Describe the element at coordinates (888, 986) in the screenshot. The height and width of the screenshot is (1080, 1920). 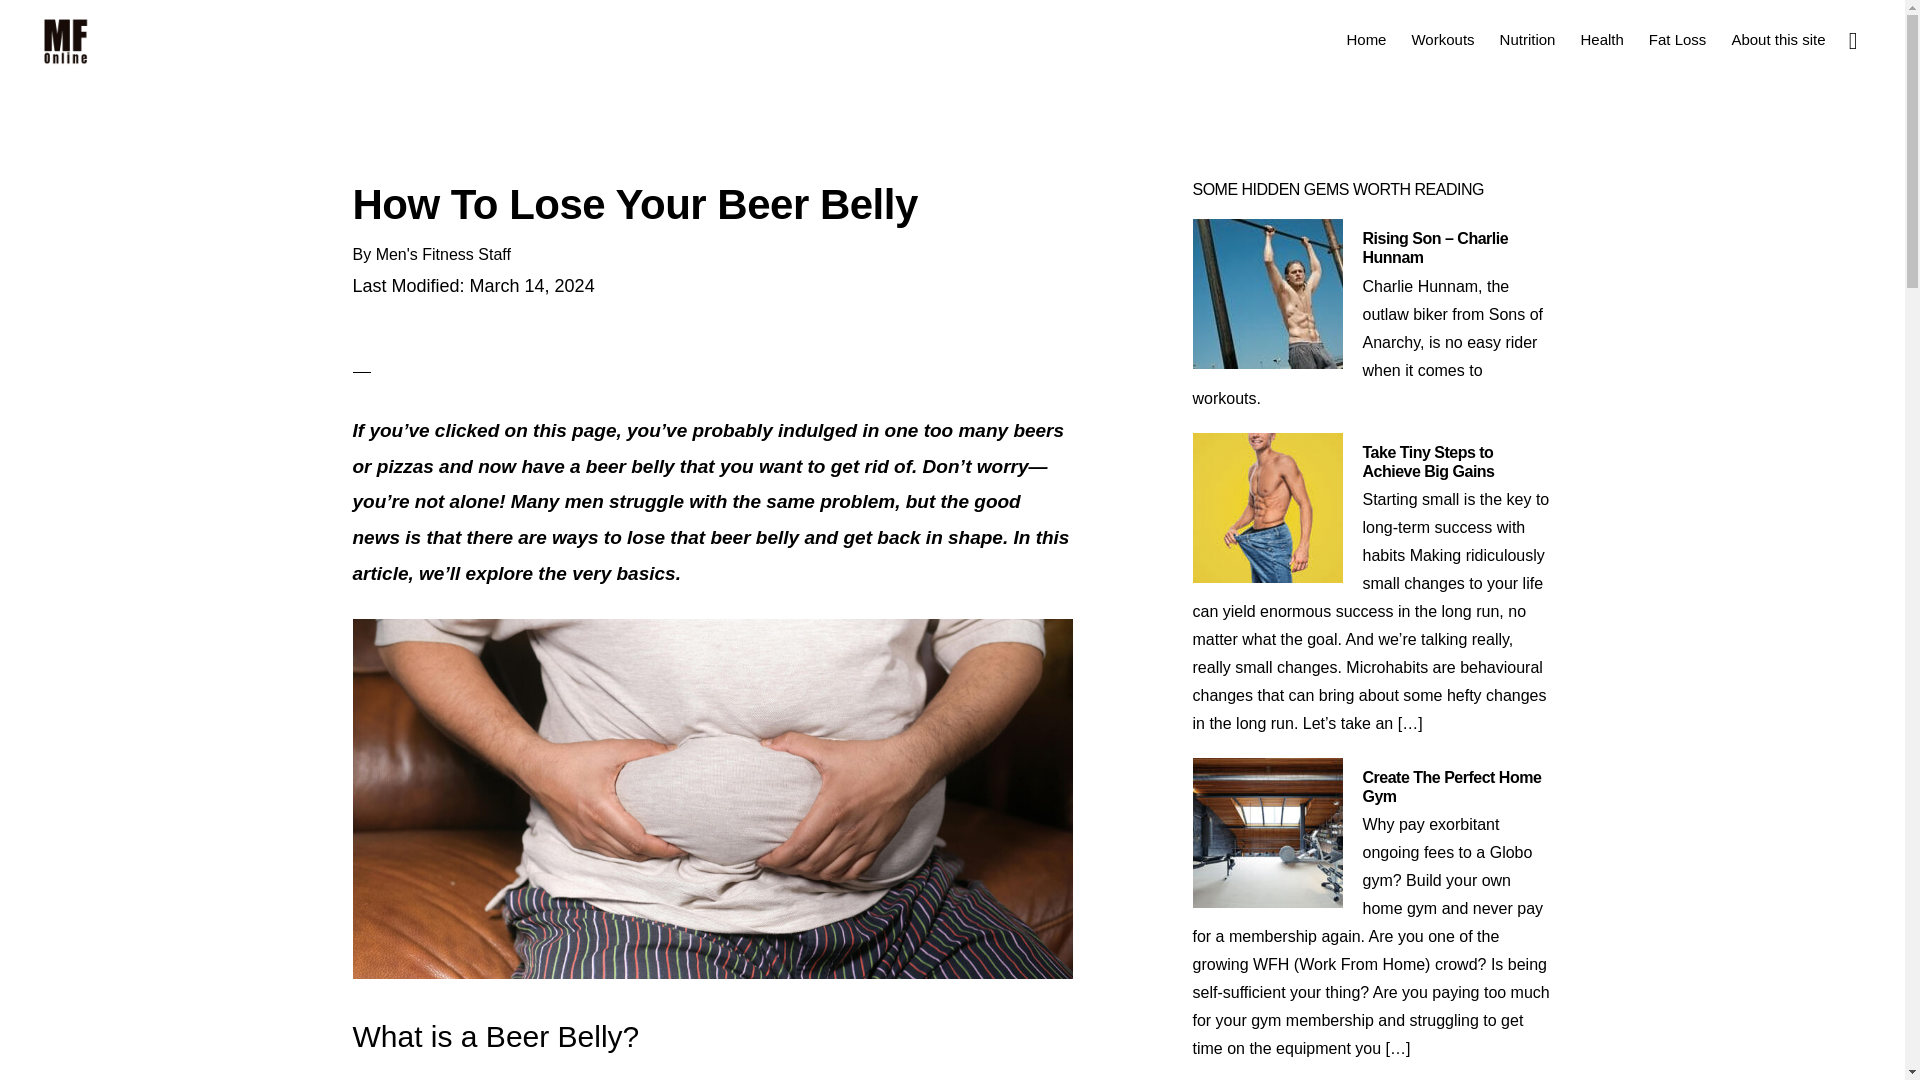
I see `Privacy Policy ` at that location.